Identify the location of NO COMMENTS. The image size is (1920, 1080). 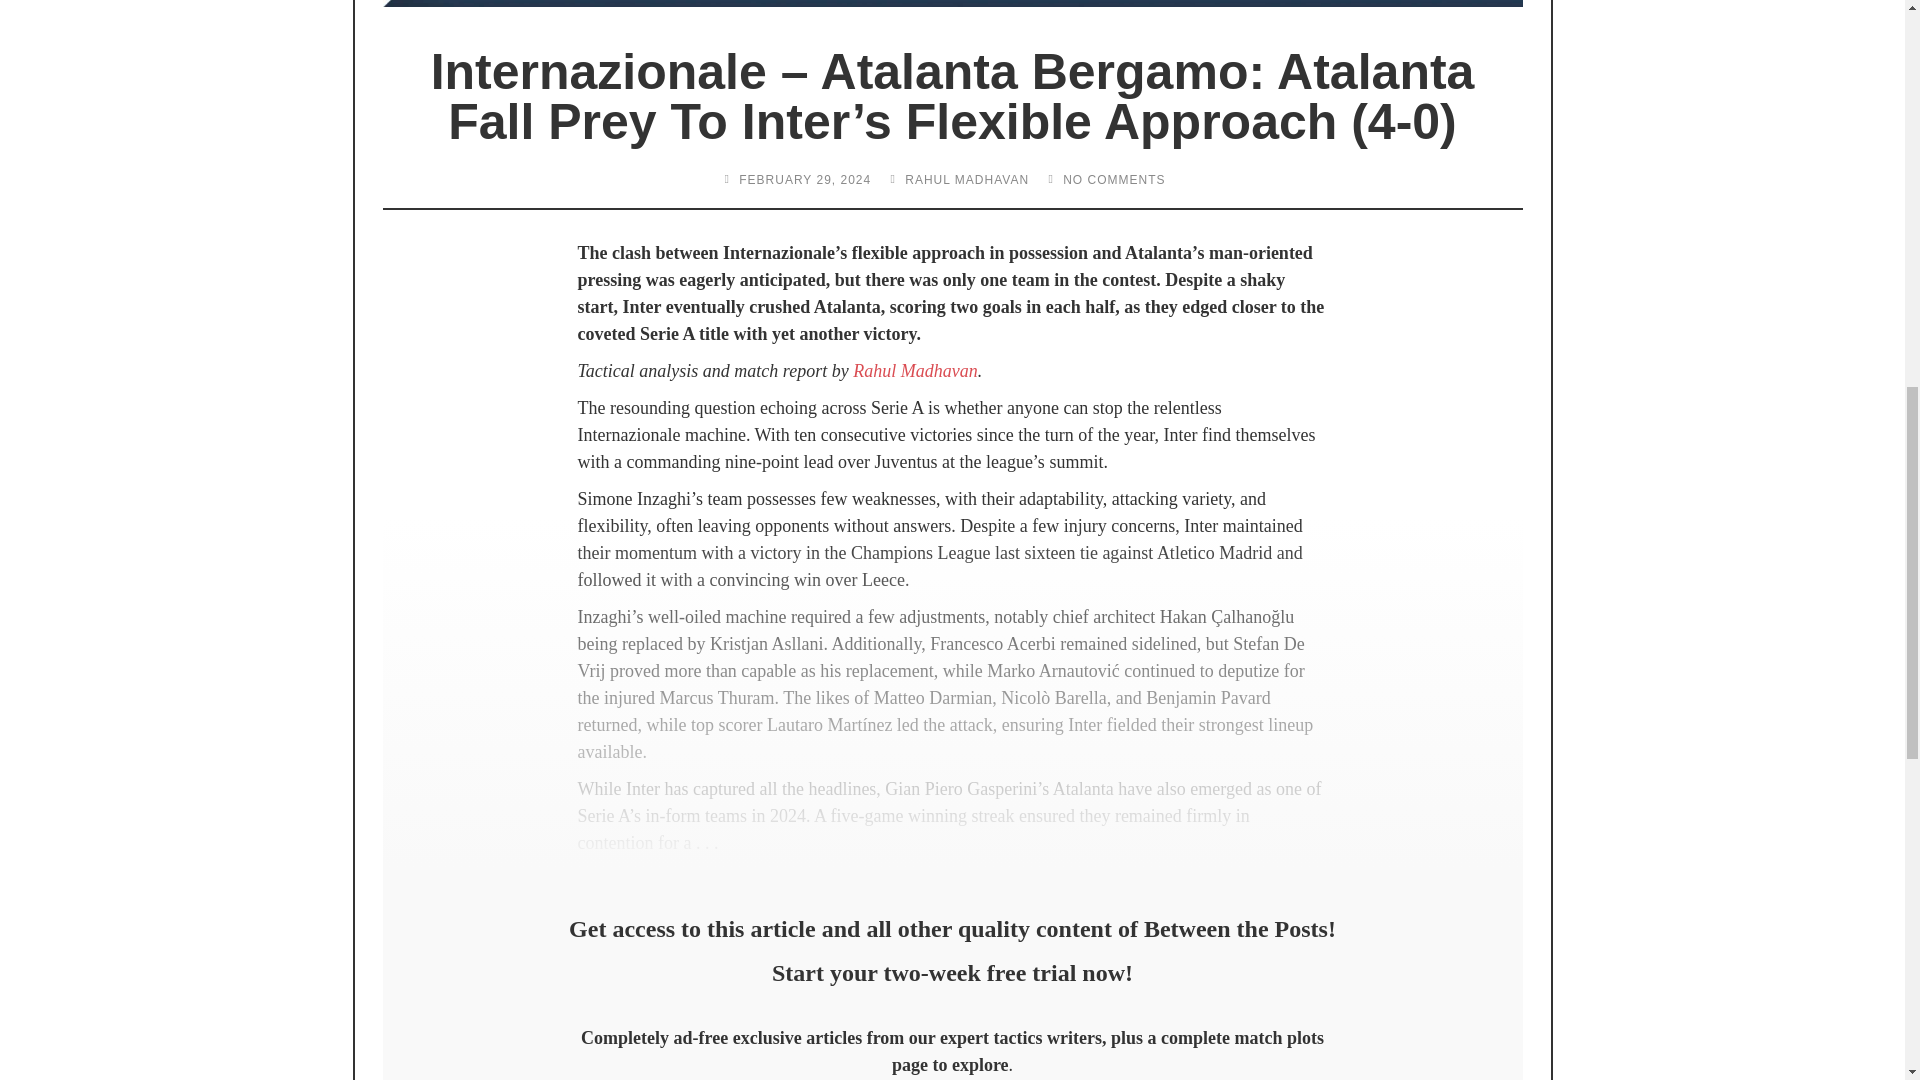
(1114, 180).